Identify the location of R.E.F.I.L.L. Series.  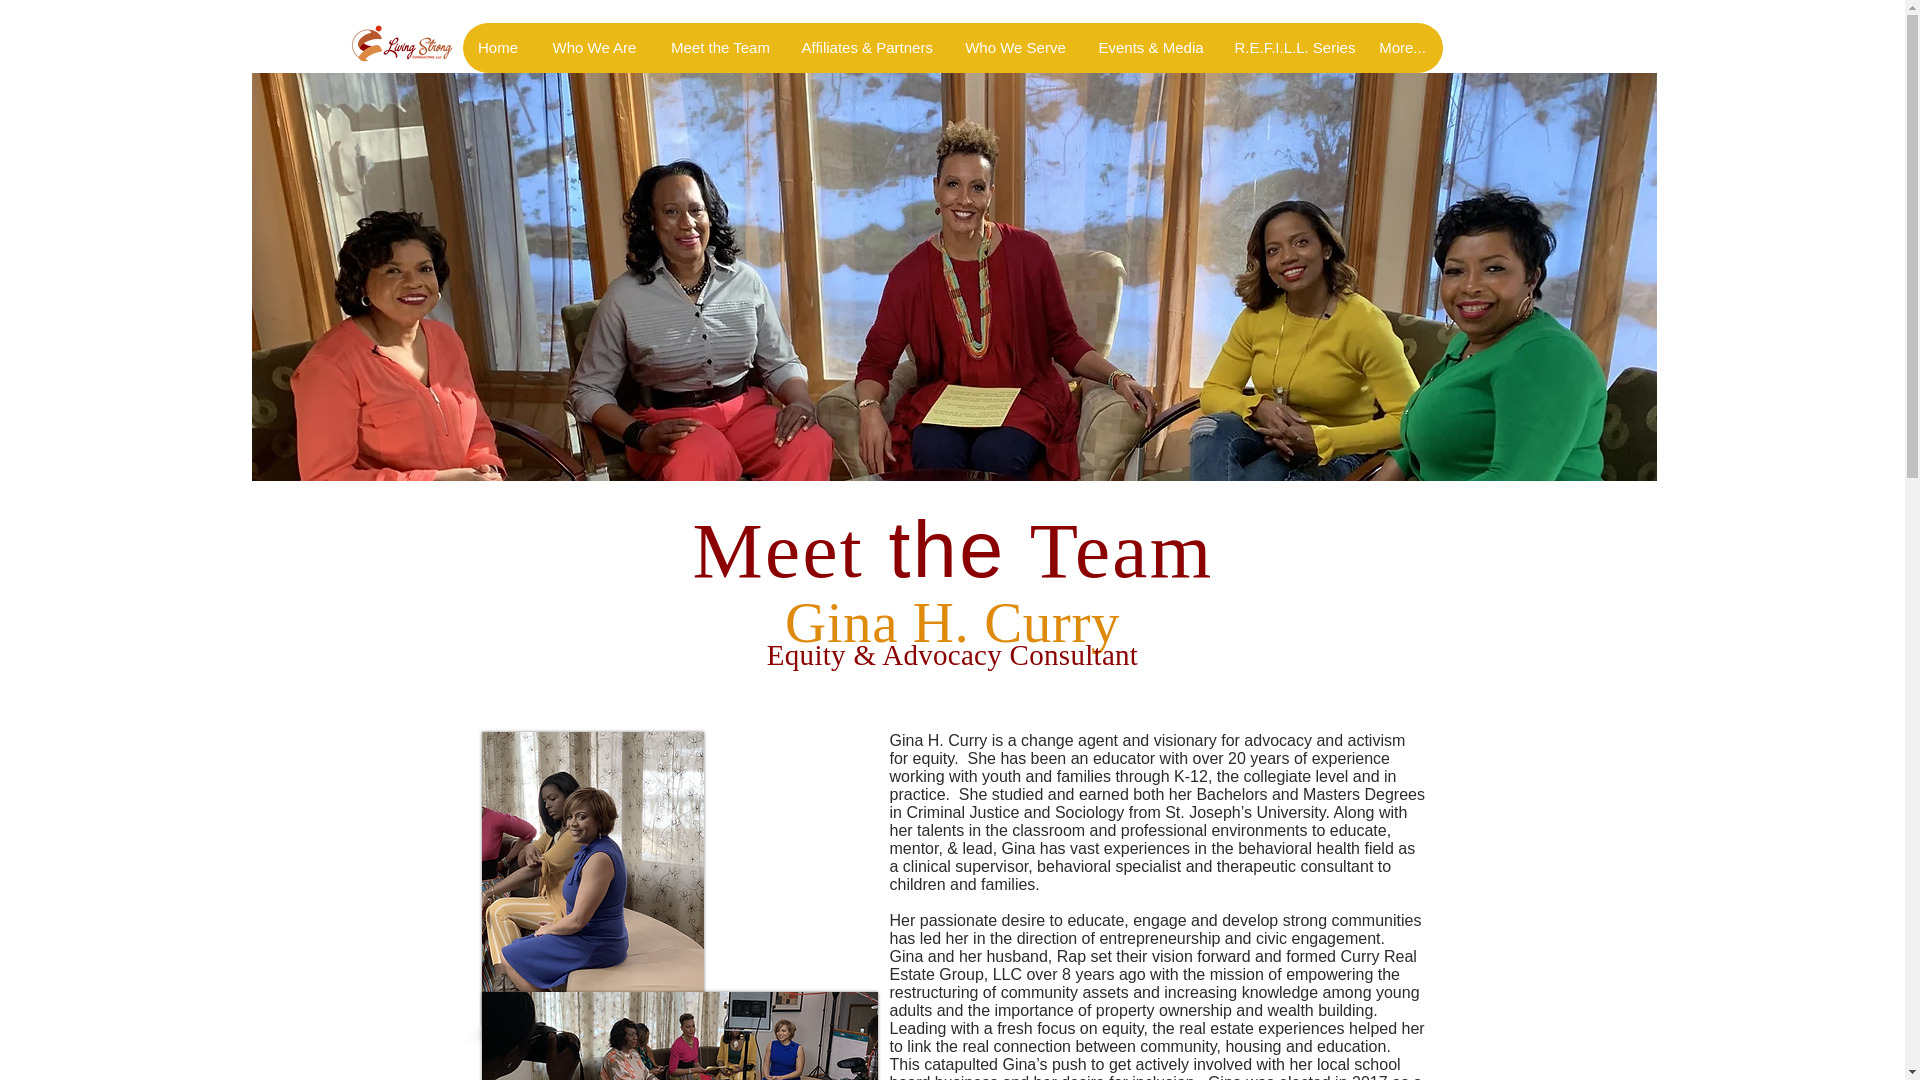
(1289, 48).